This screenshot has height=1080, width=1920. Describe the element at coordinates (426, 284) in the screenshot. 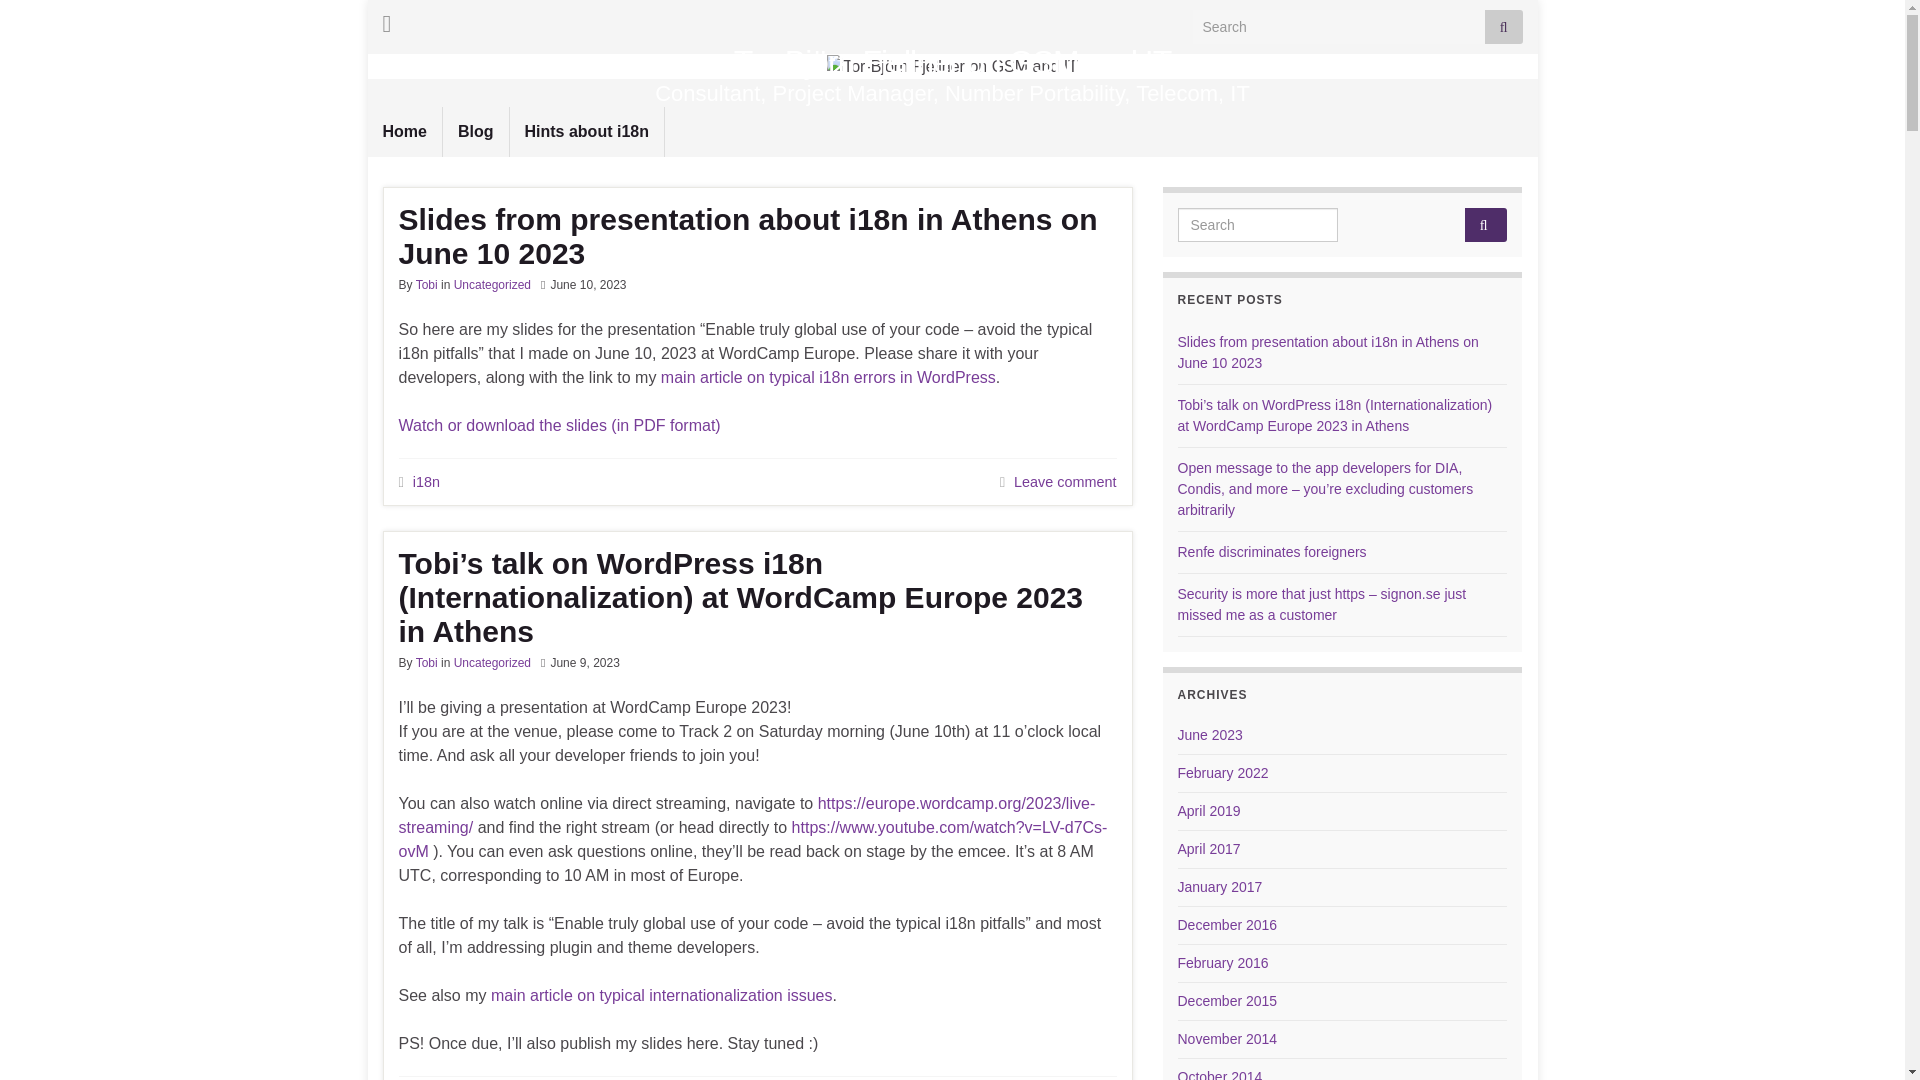

I see `Tobi` at that location.